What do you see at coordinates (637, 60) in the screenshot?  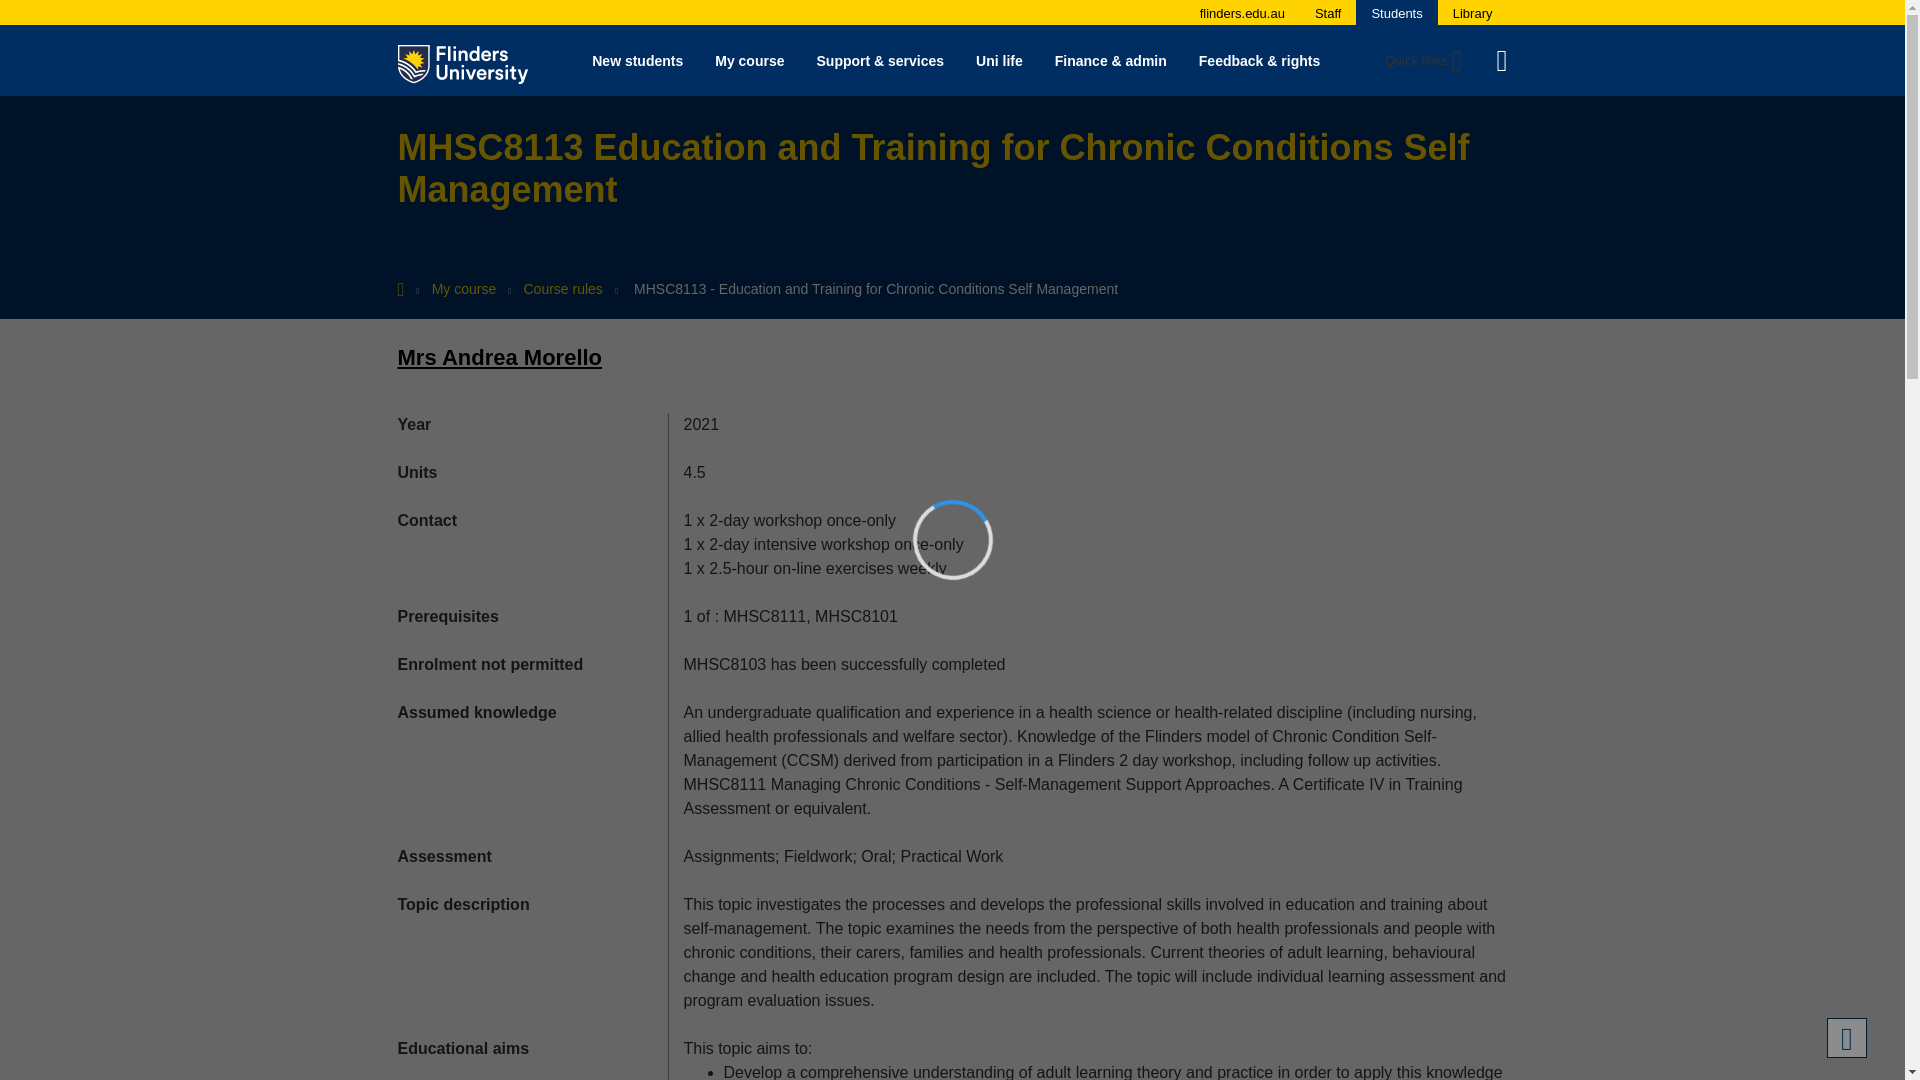 I see `New students` at bounding box center [637, 60].